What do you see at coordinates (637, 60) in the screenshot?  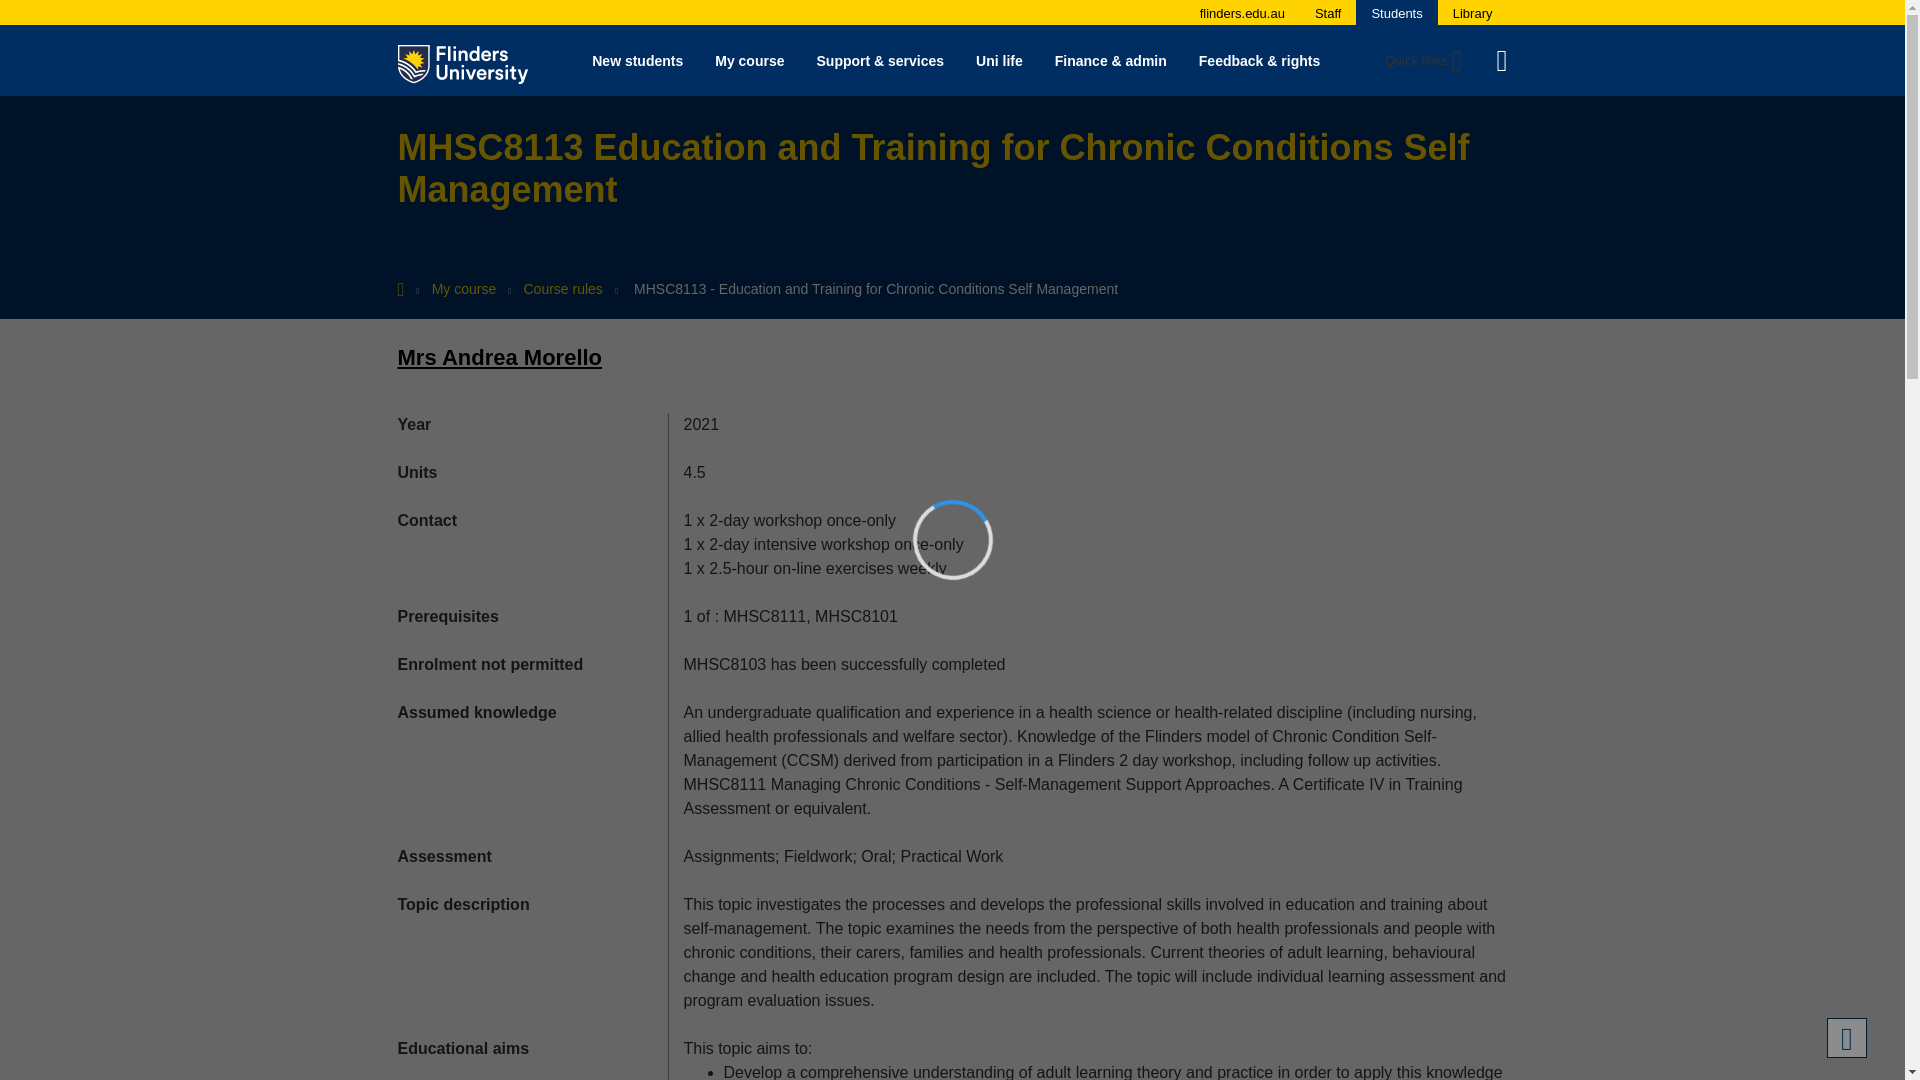 I see `New students` at bounding box center [637, 60].